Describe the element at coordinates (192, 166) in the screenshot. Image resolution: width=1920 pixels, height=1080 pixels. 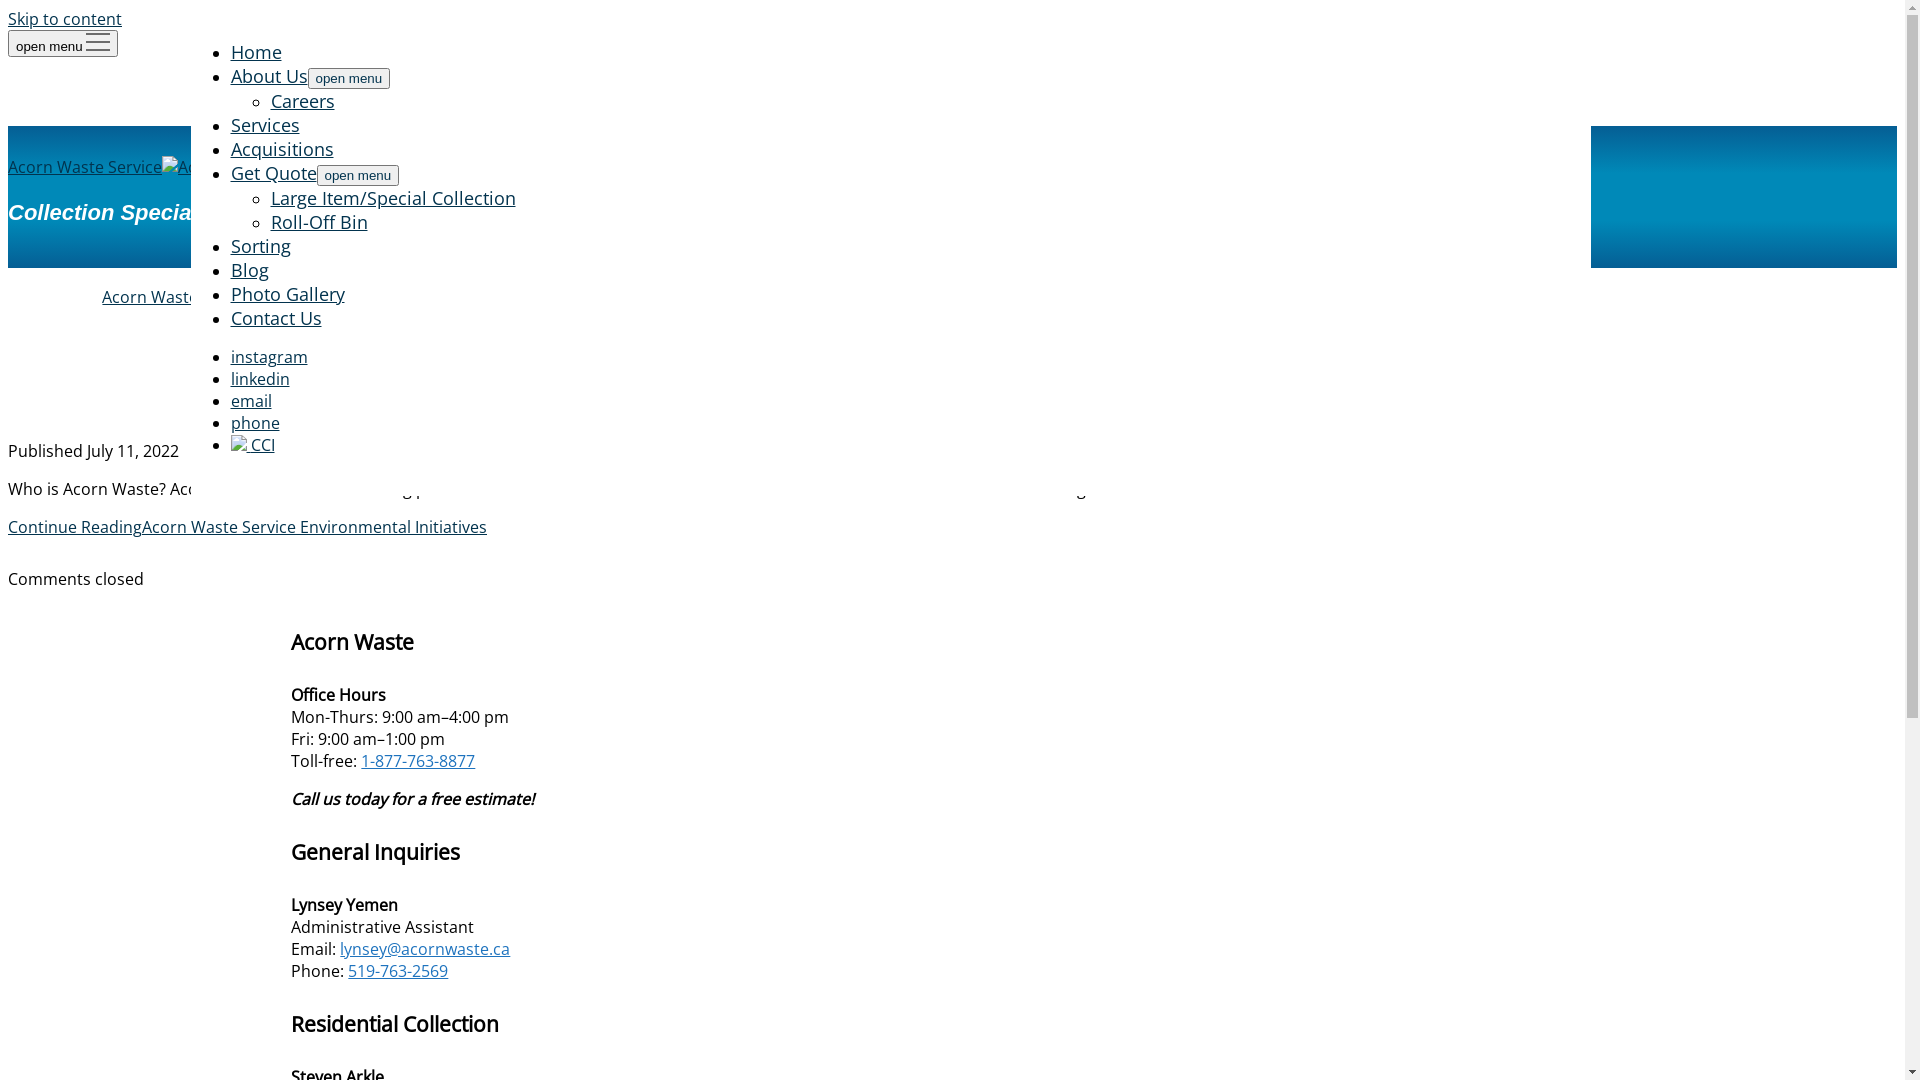
I see `Acorn Waste Service` at that location.